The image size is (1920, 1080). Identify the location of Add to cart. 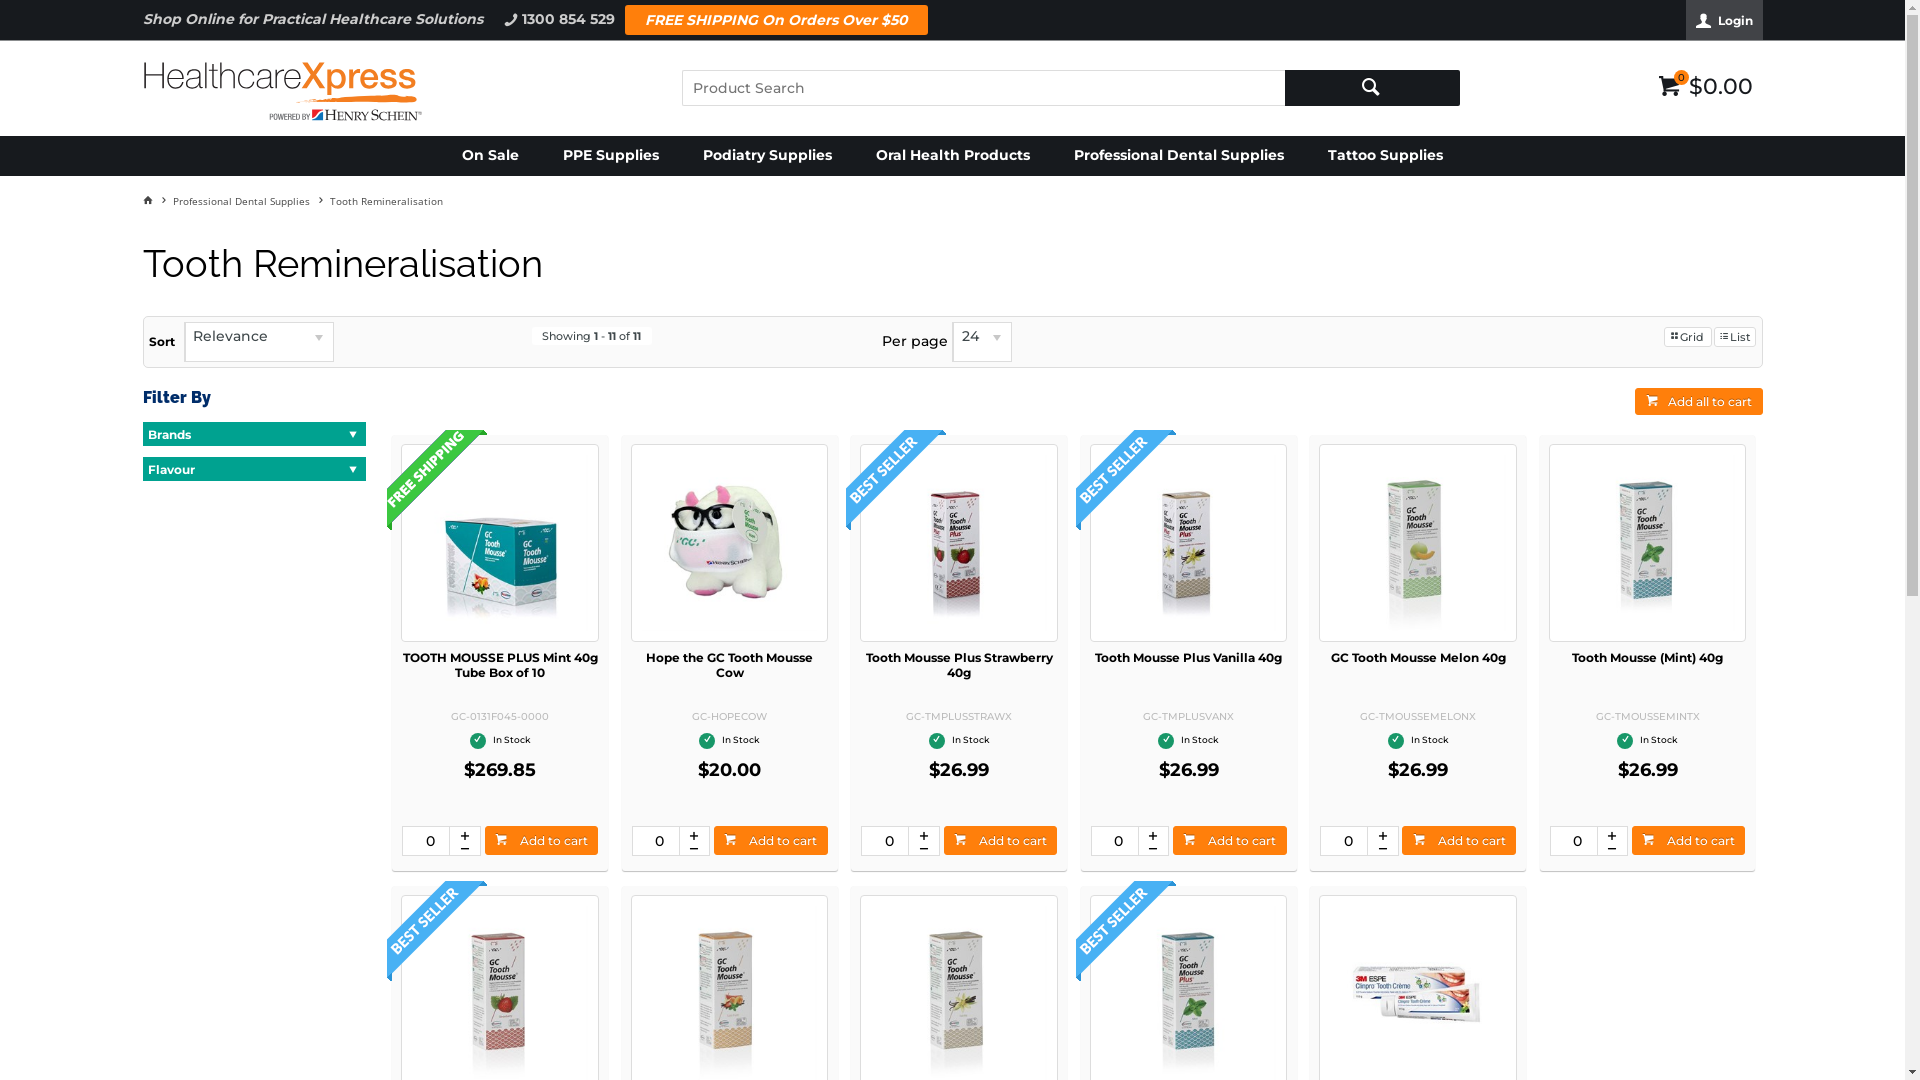
(771, 840).